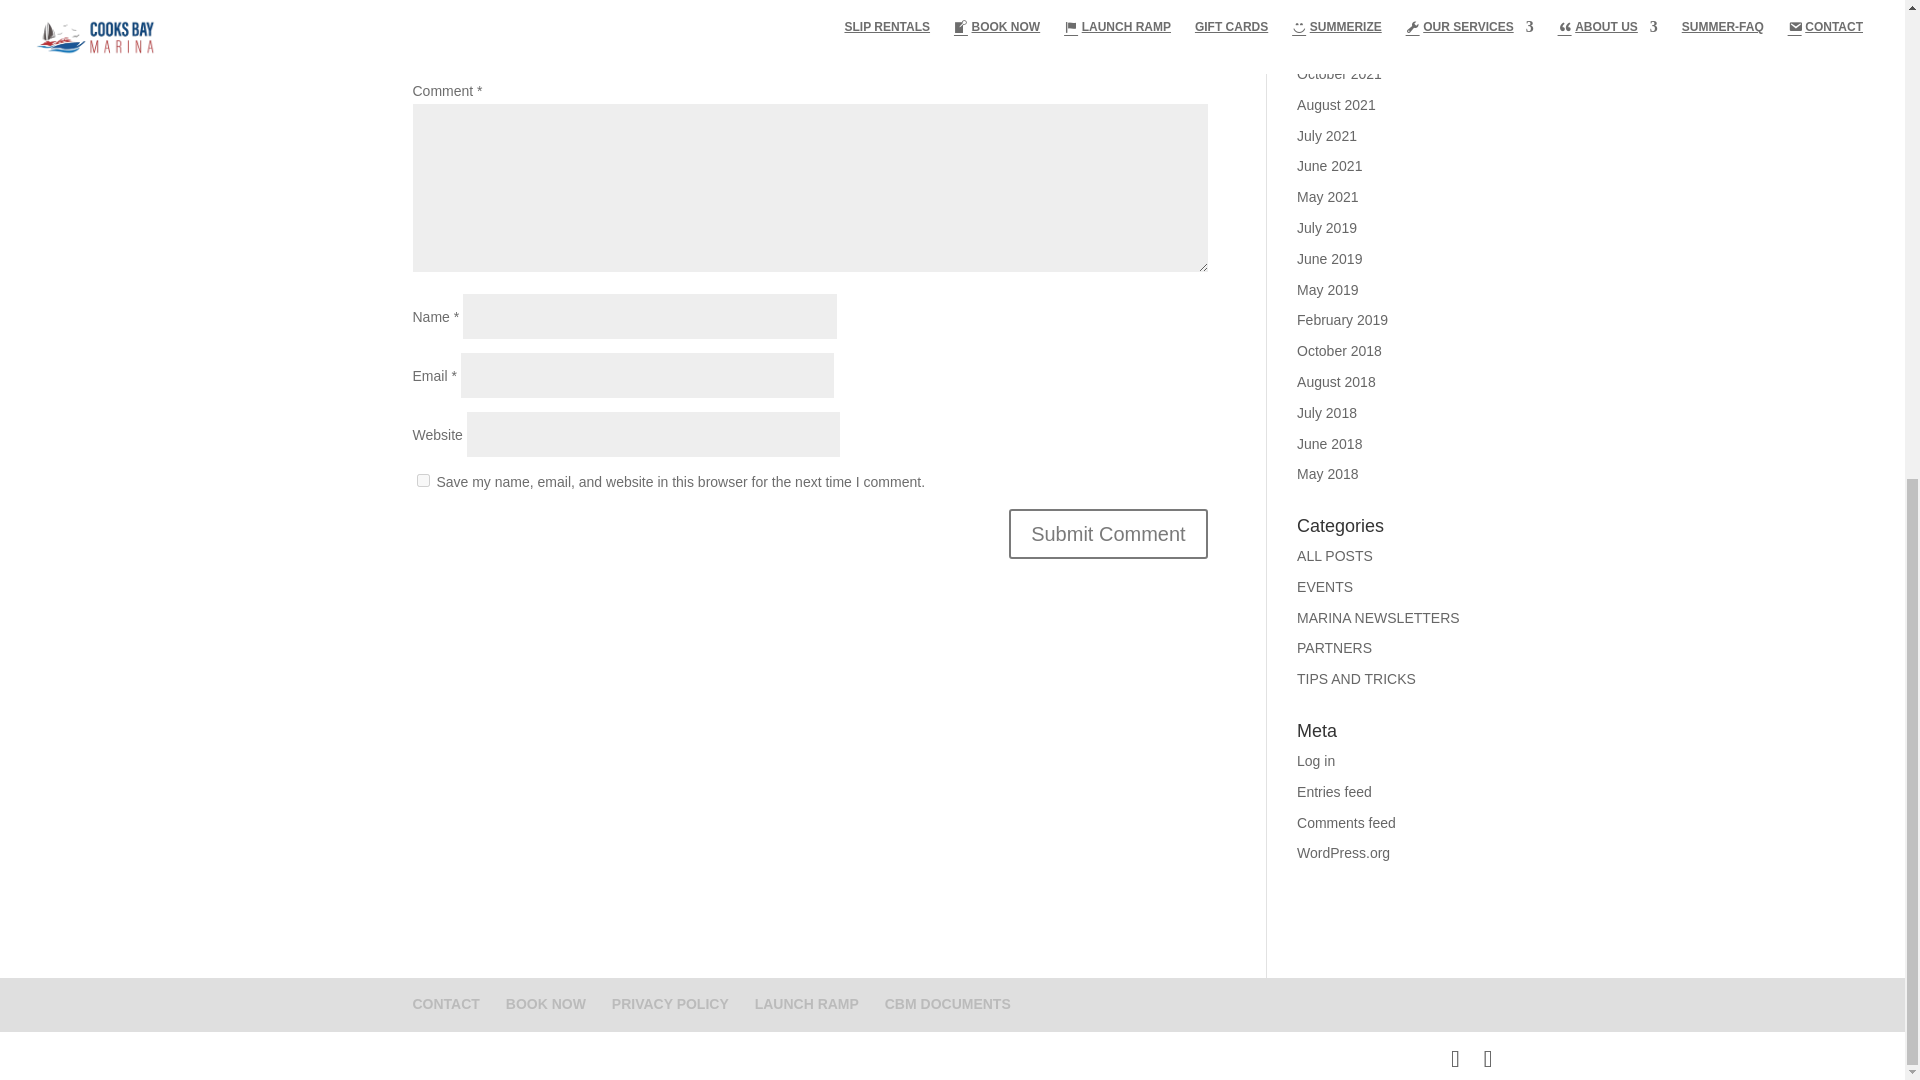 Image resolution: width=1920 pixels, height=1080 pixels. I want to click on October 2021, so click(1340, 74).